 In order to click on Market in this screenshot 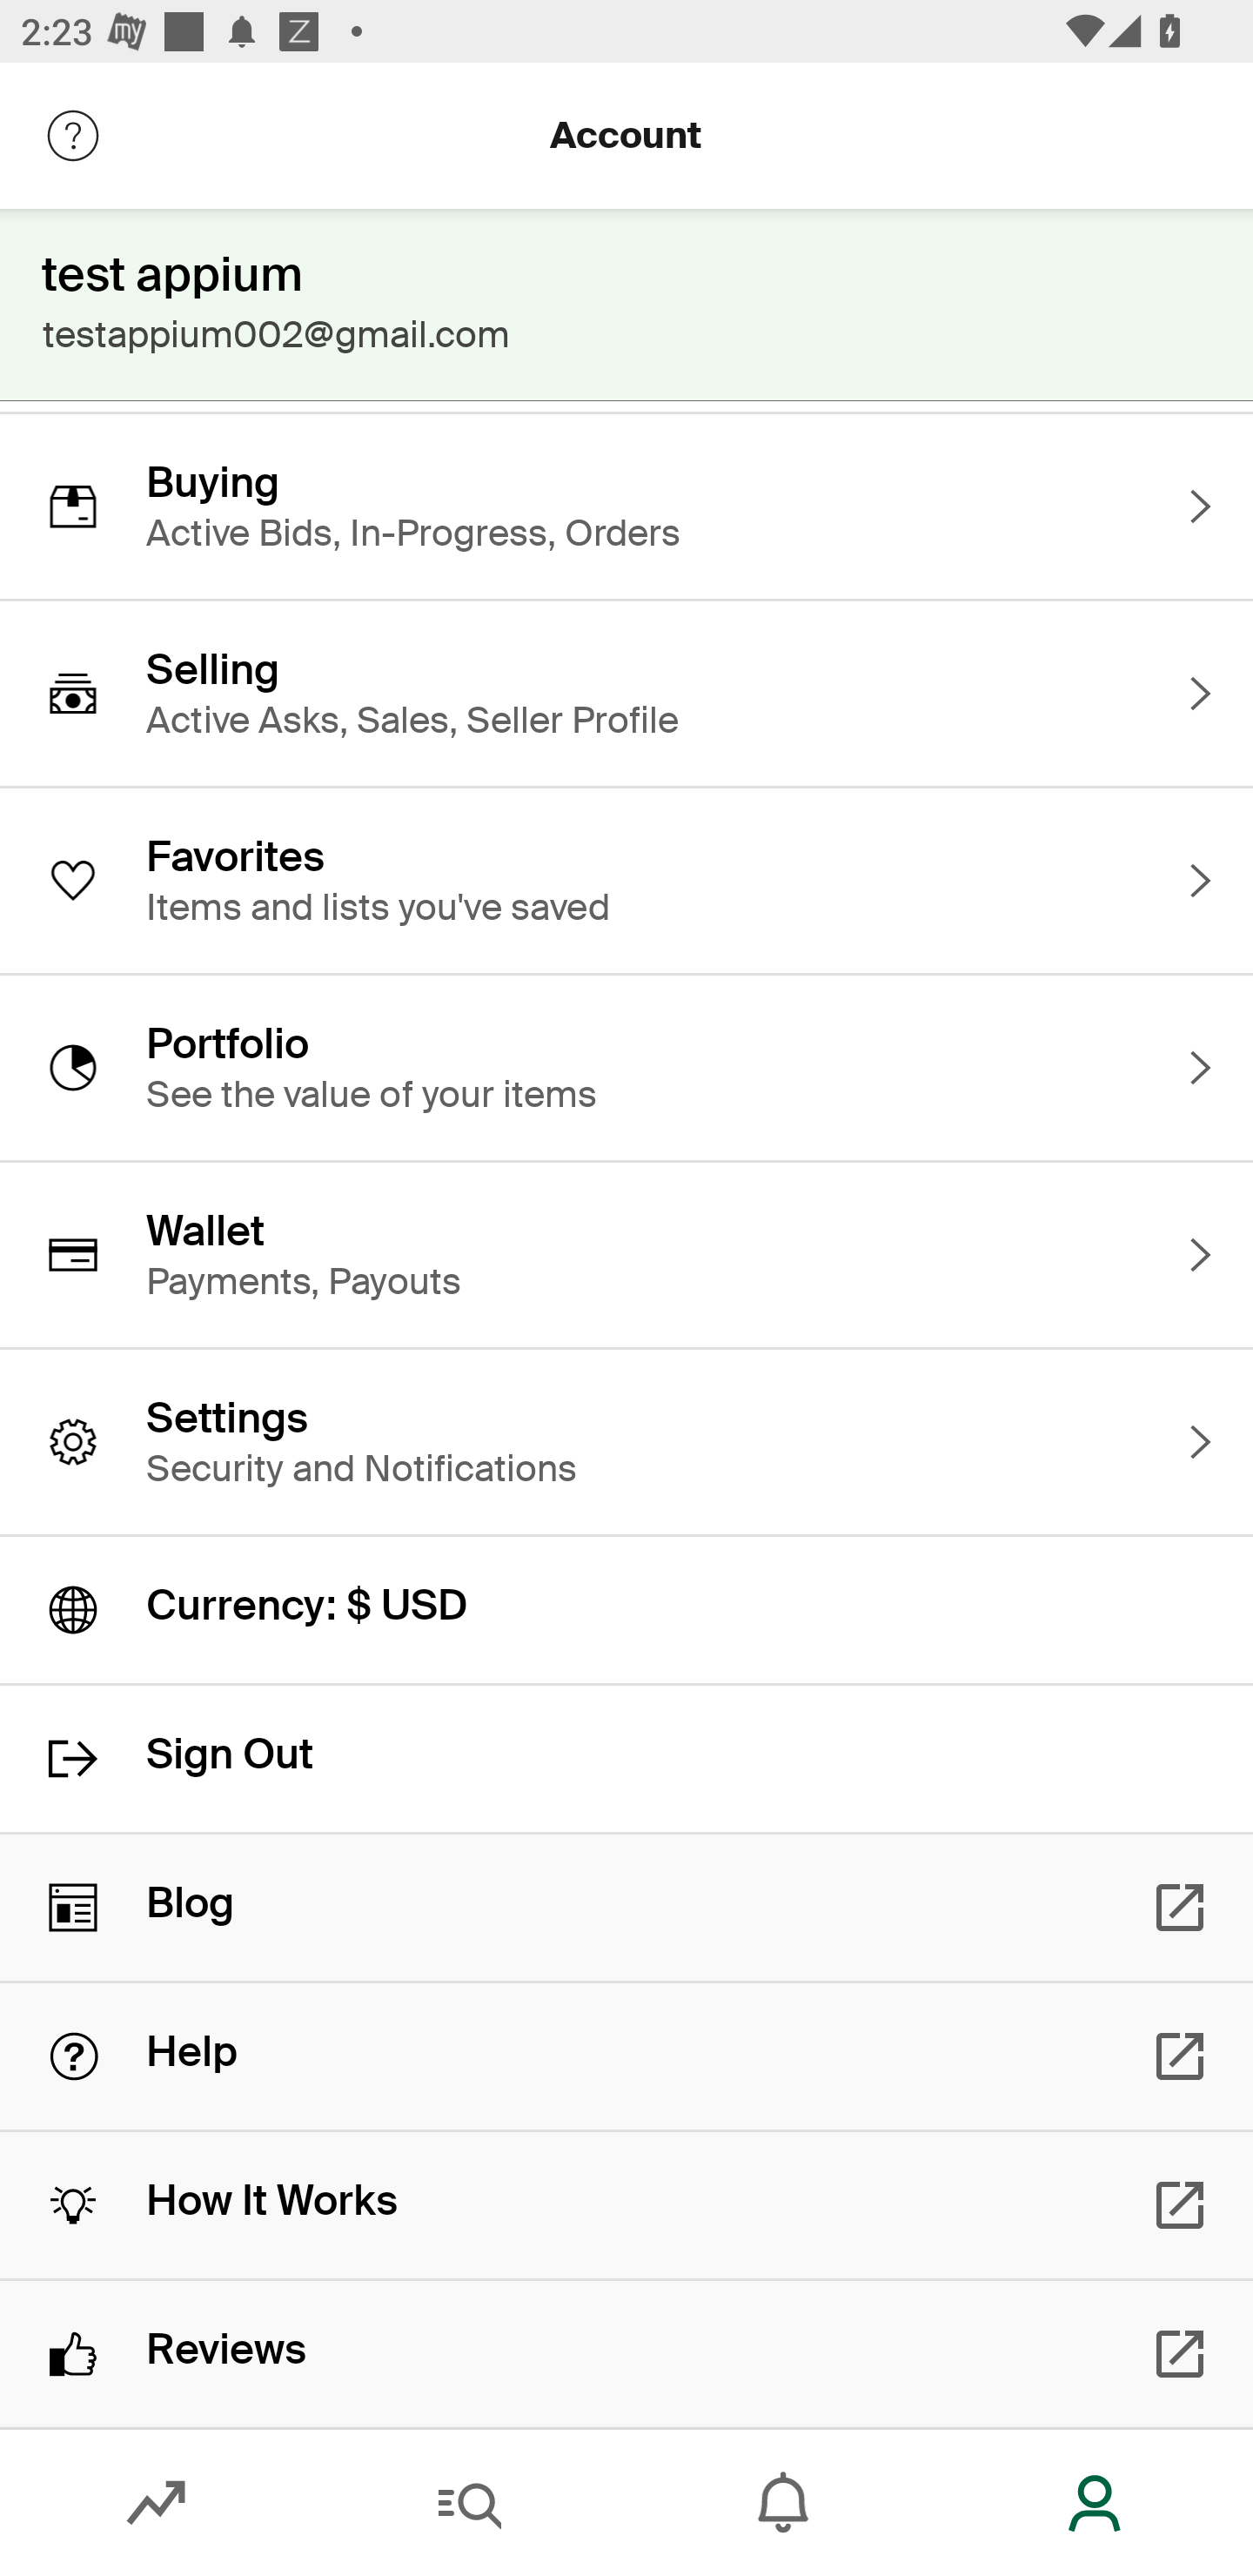, I will do `click(157, 2503)`.